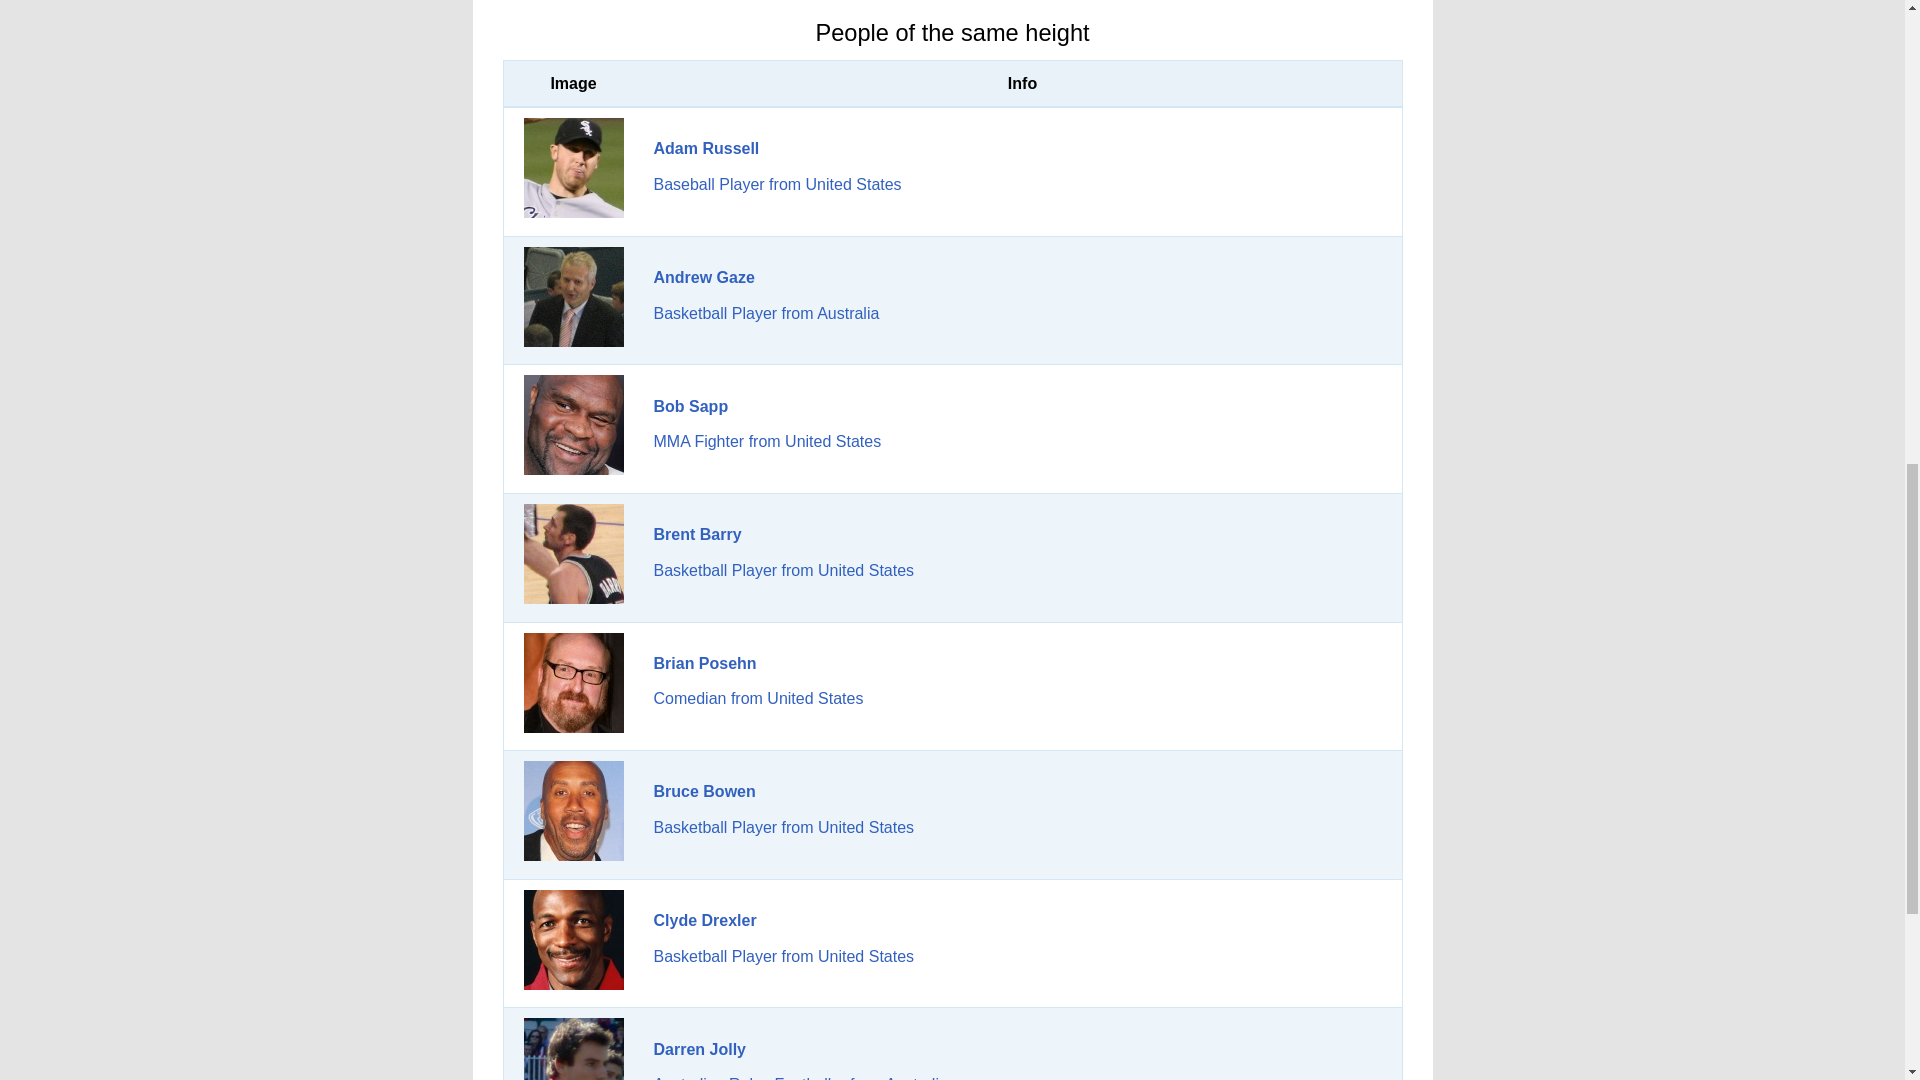 Image resolution: width=1920 pixels, height=1080 pixels. Describe the element at coordinates (692, 406) in the screenshot. I see `Bob Sapp` at that location.